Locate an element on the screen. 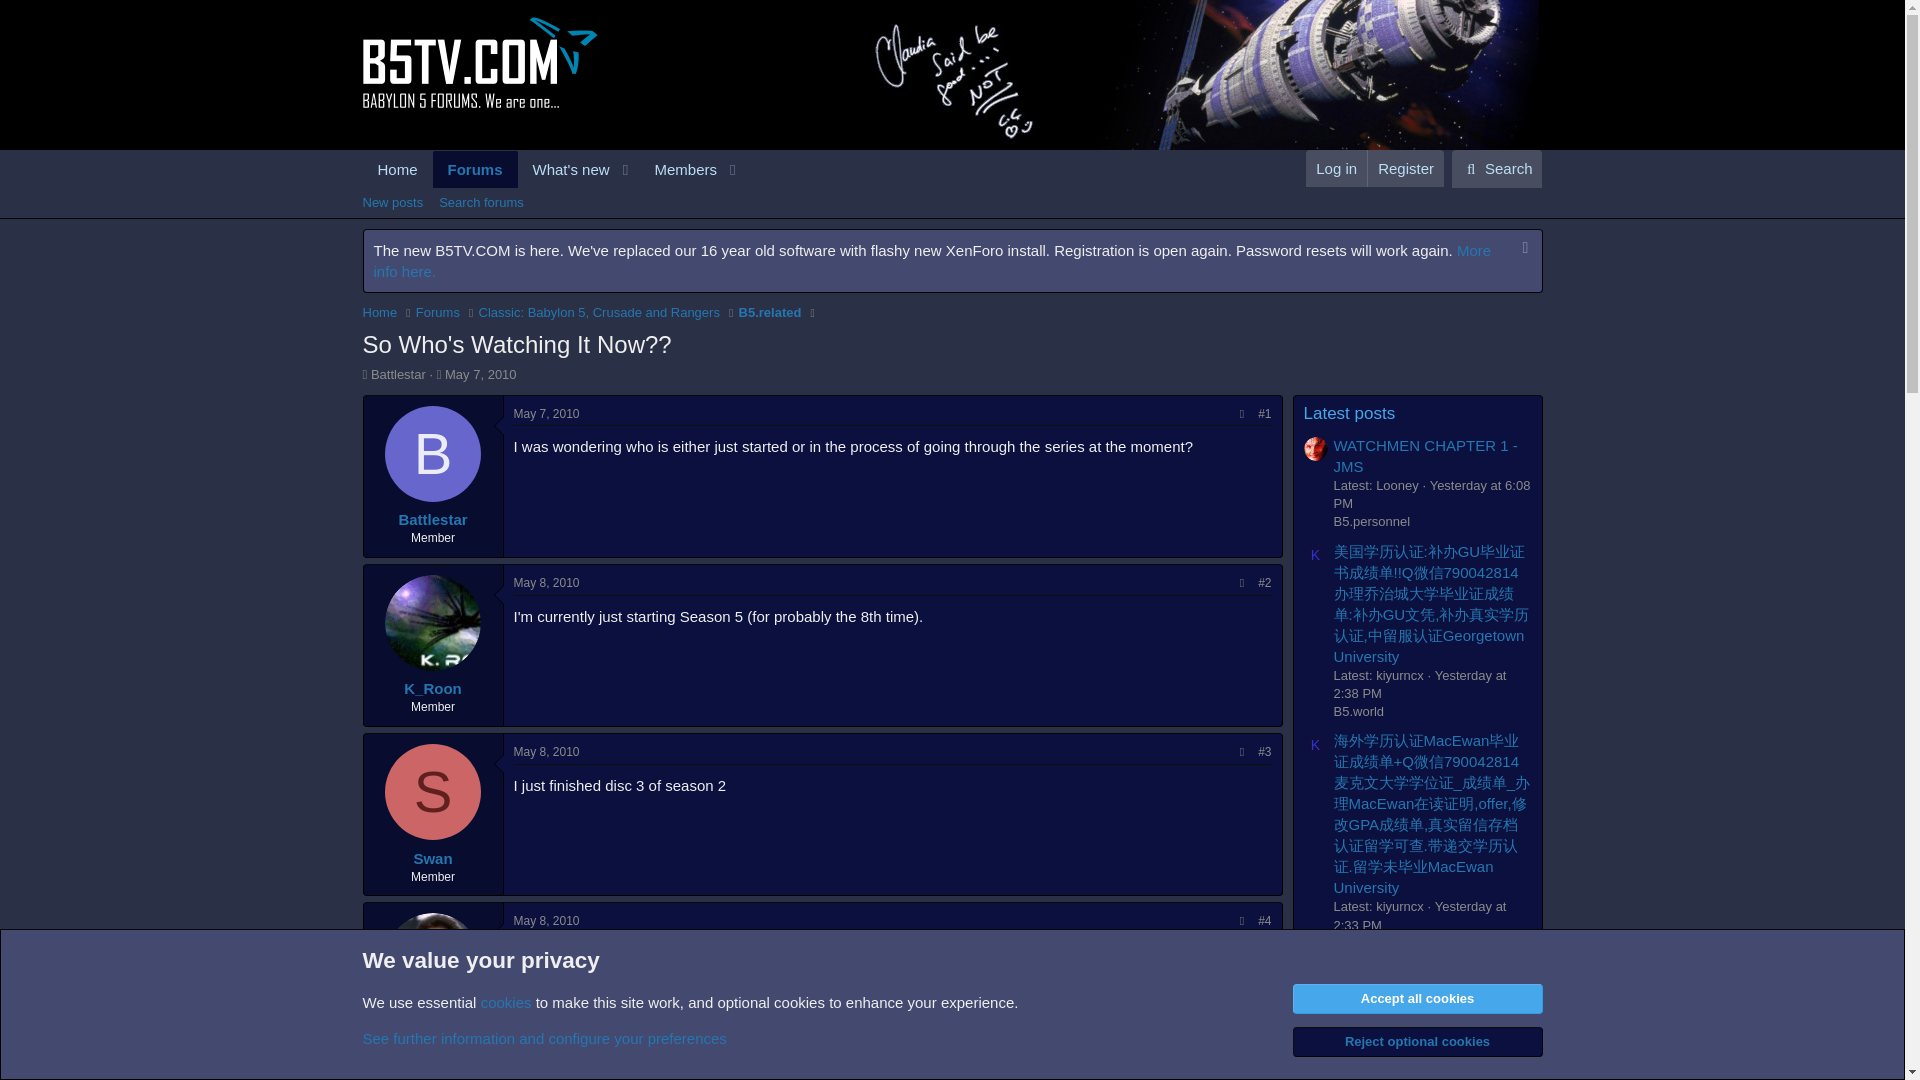 The width and height of the screenshot is (1920, 1080). Search is located at coordinates (1497, 168).